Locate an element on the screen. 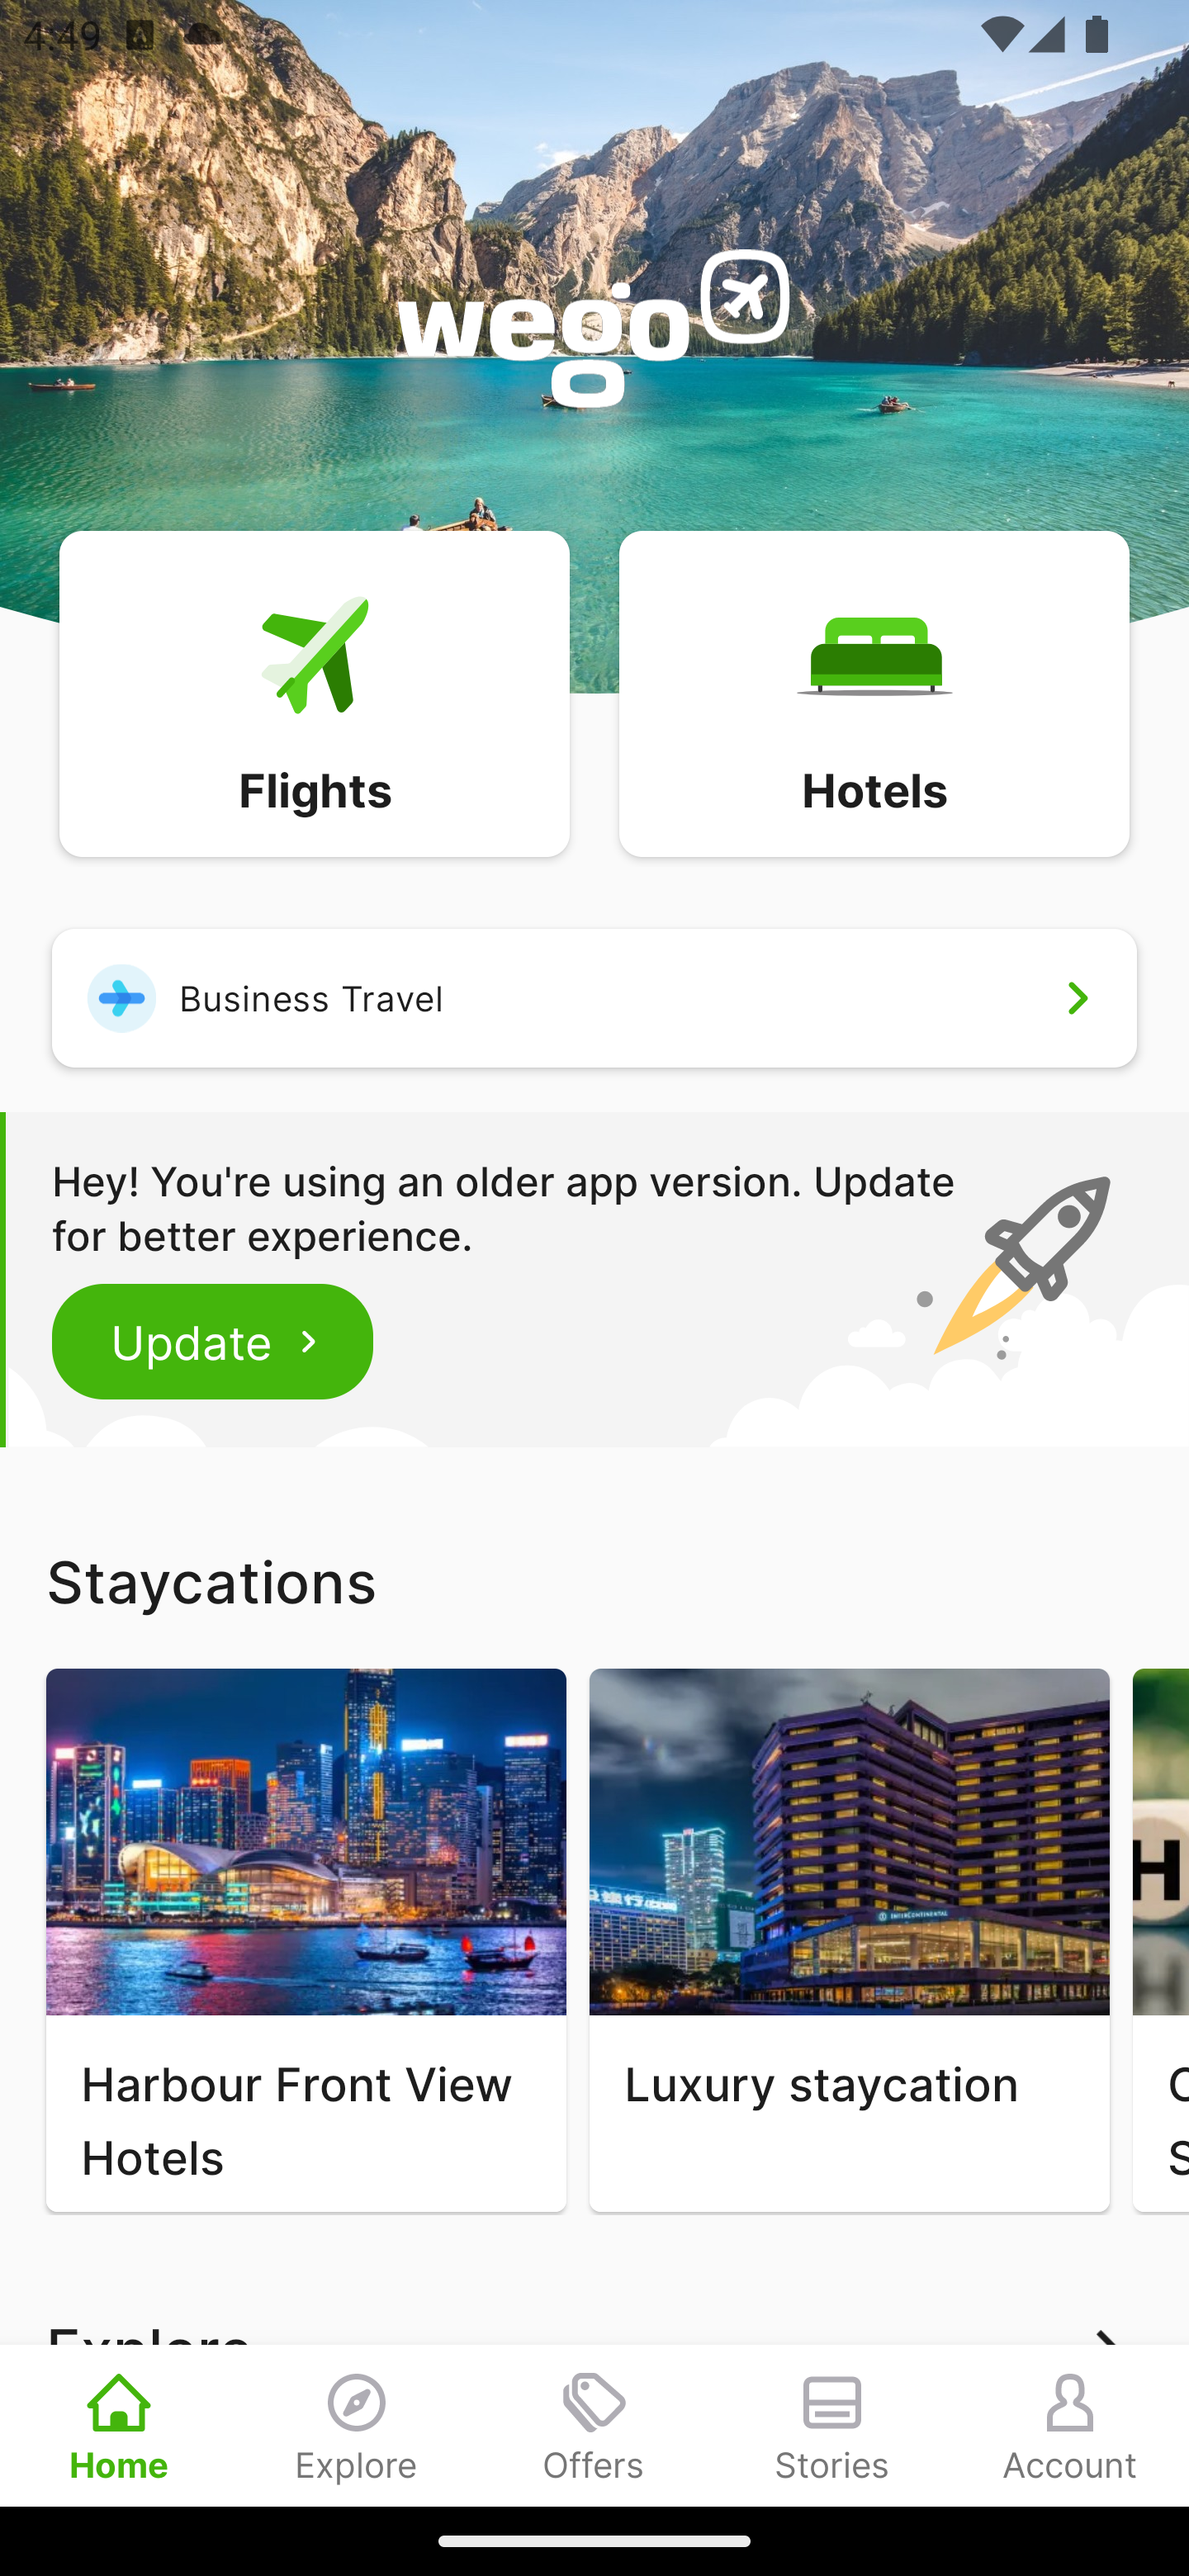 The height and width of the screenshot is (2576, 1189). Hotels is located at coordinates (874, 692).